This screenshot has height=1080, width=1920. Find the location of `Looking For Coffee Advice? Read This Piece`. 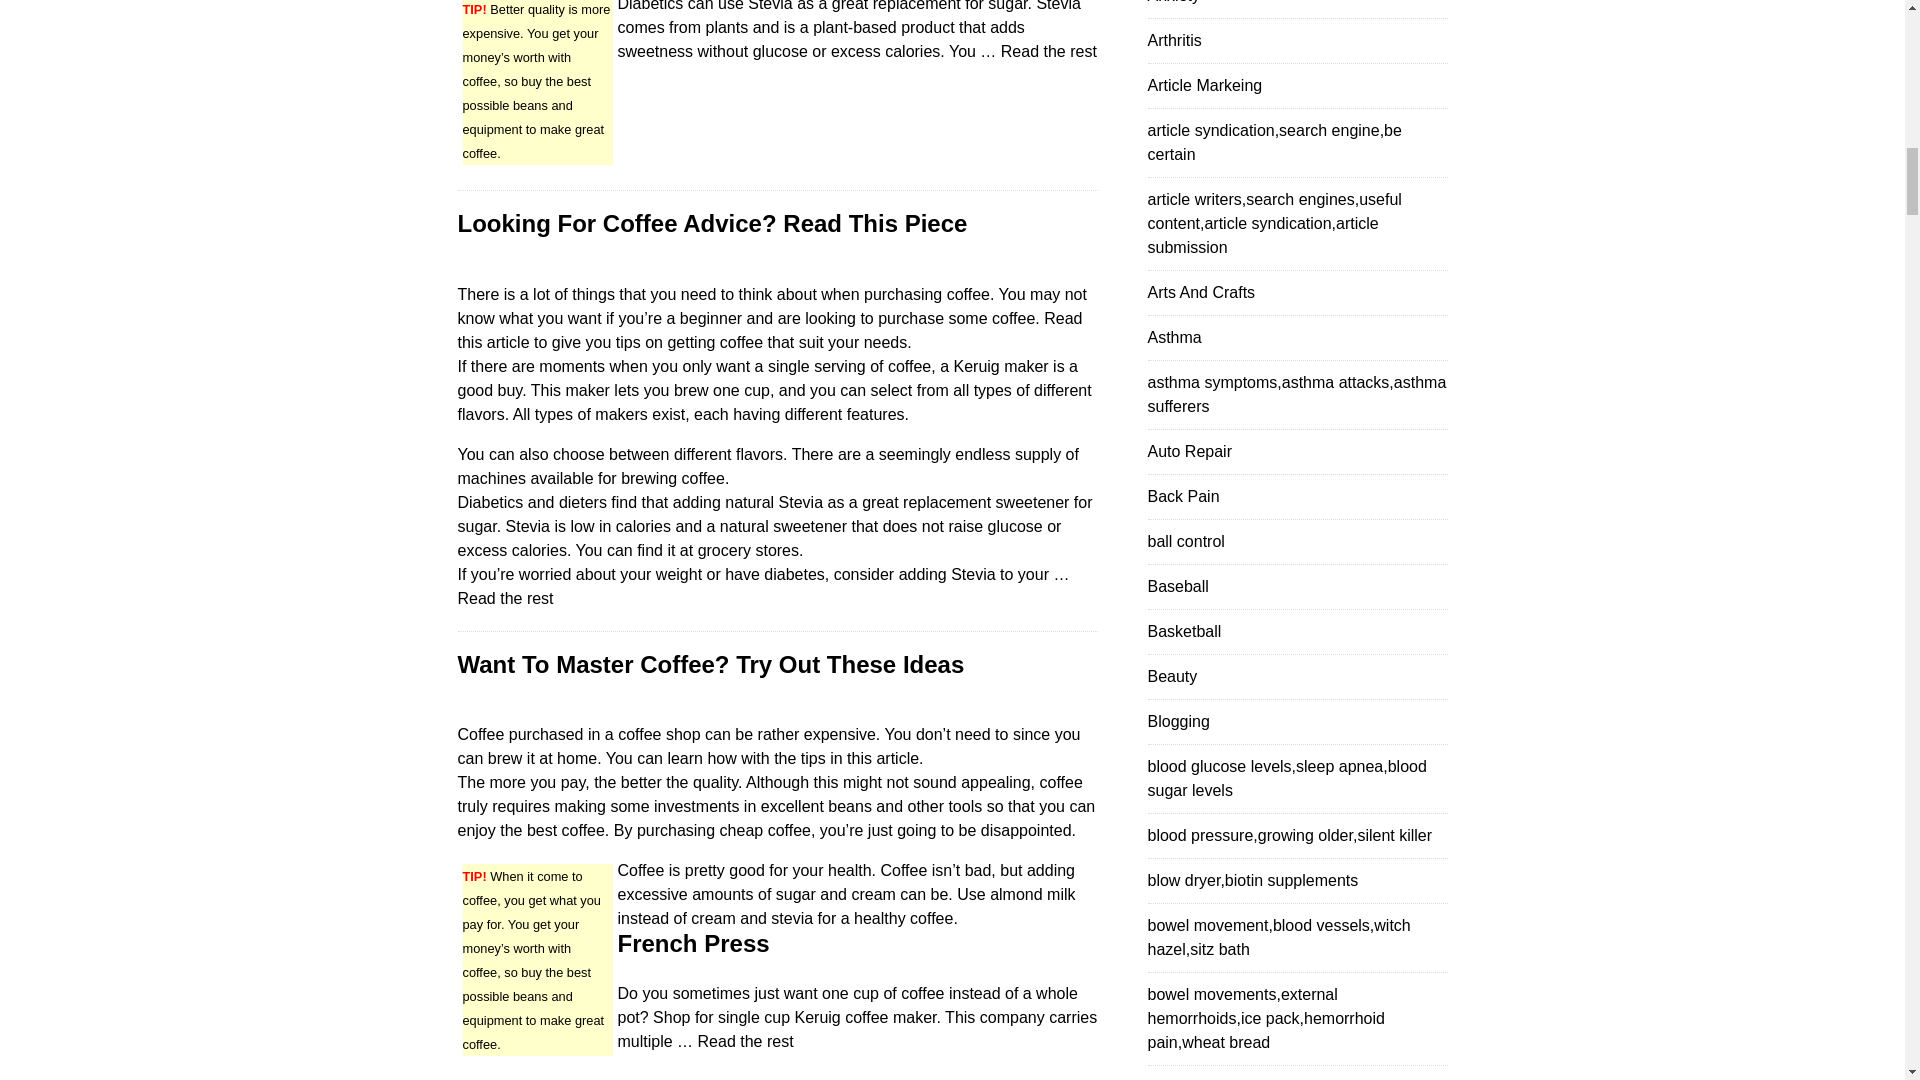

Looking For Coffee Advice? Read This Piece is located at coordinates (712, 222).